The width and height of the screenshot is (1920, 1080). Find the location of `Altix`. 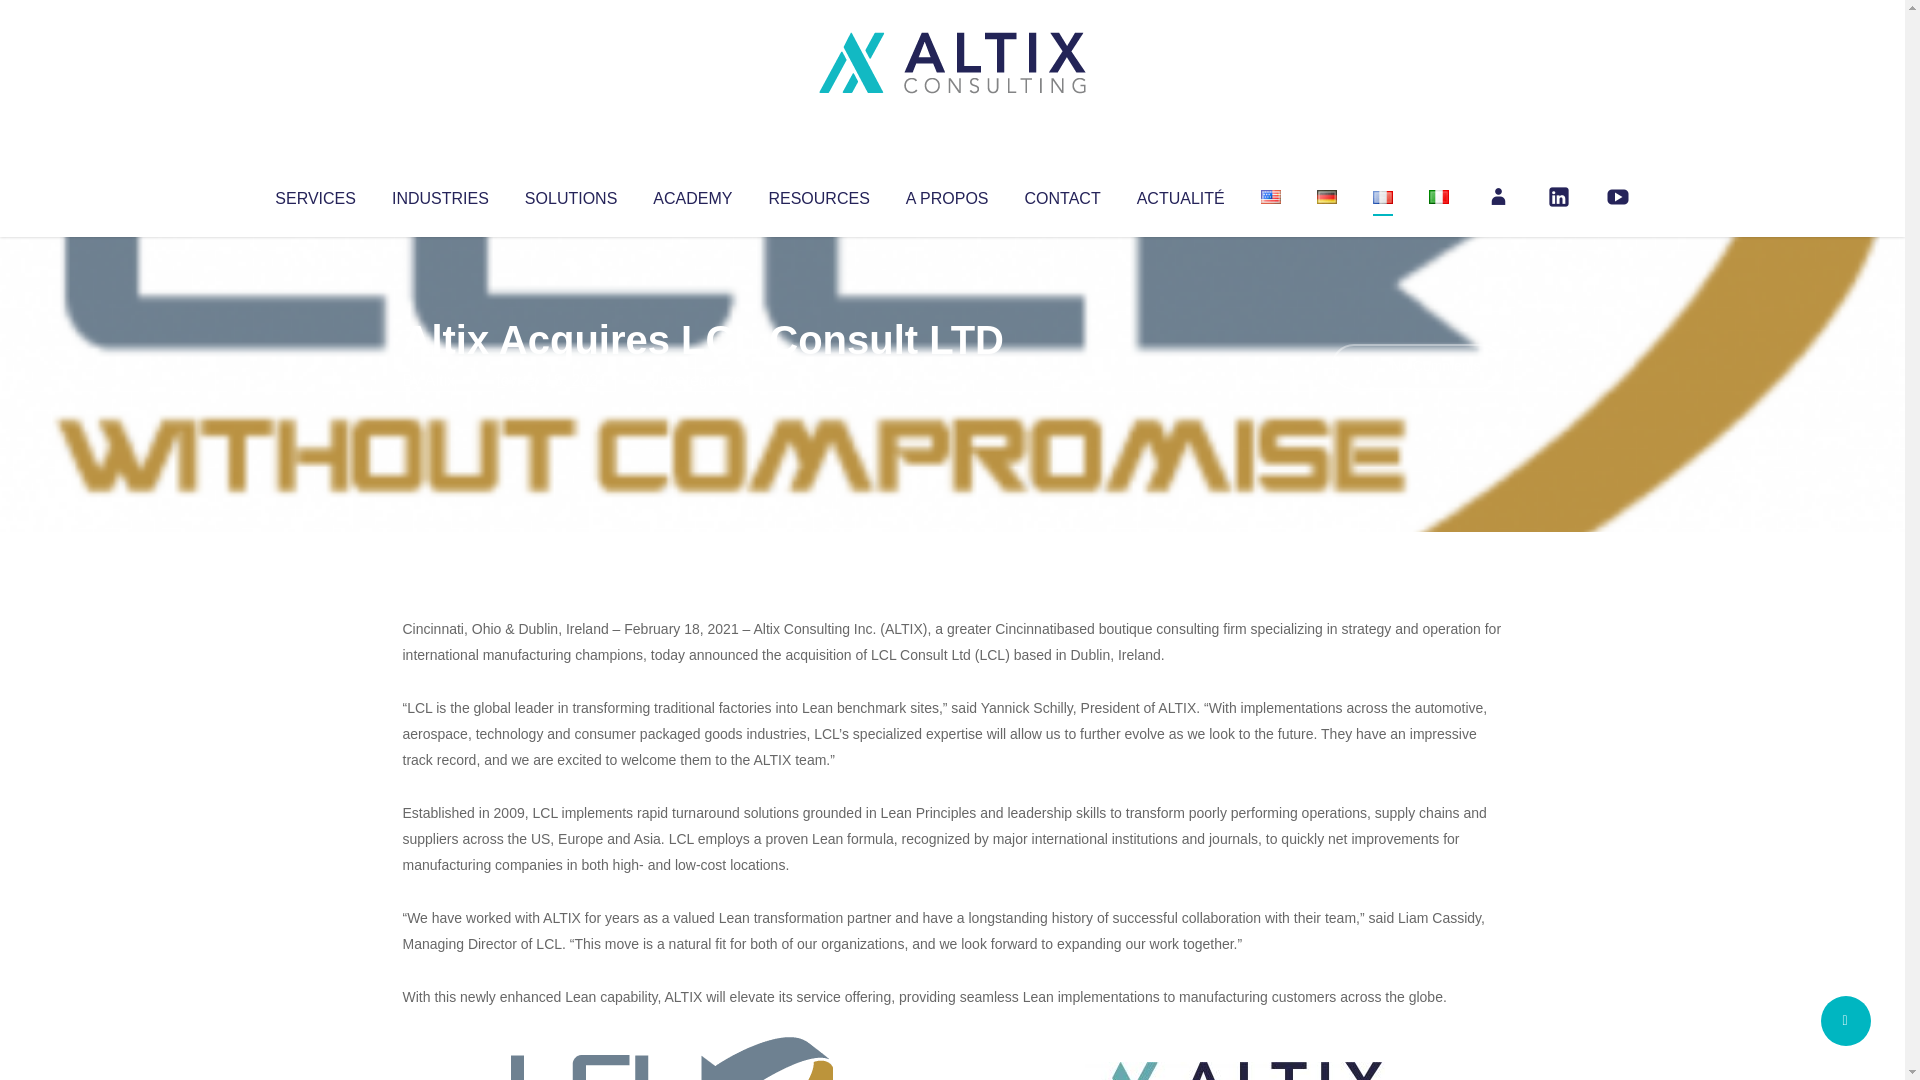

Altix is located at coordinates (440, 380).